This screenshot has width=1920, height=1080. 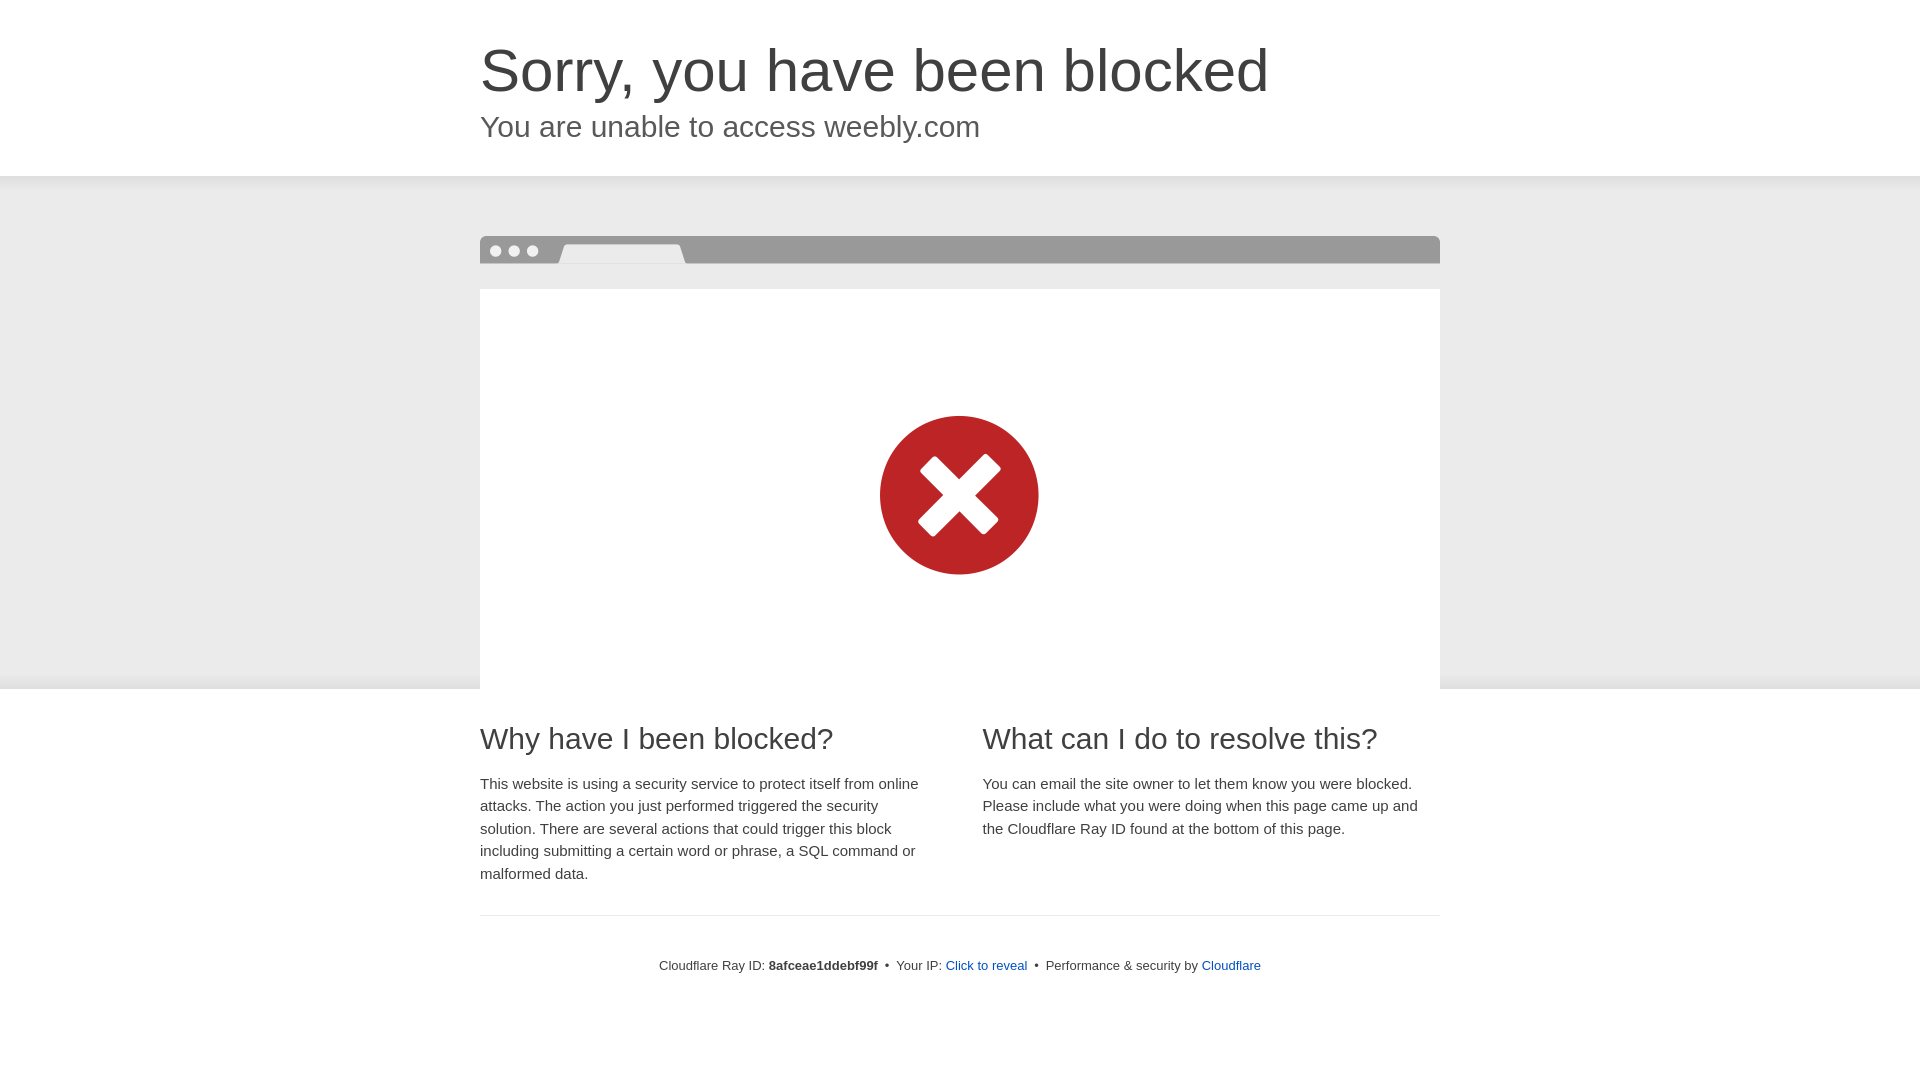 I want to click on Click to reveal, so click(x=986, y=966).